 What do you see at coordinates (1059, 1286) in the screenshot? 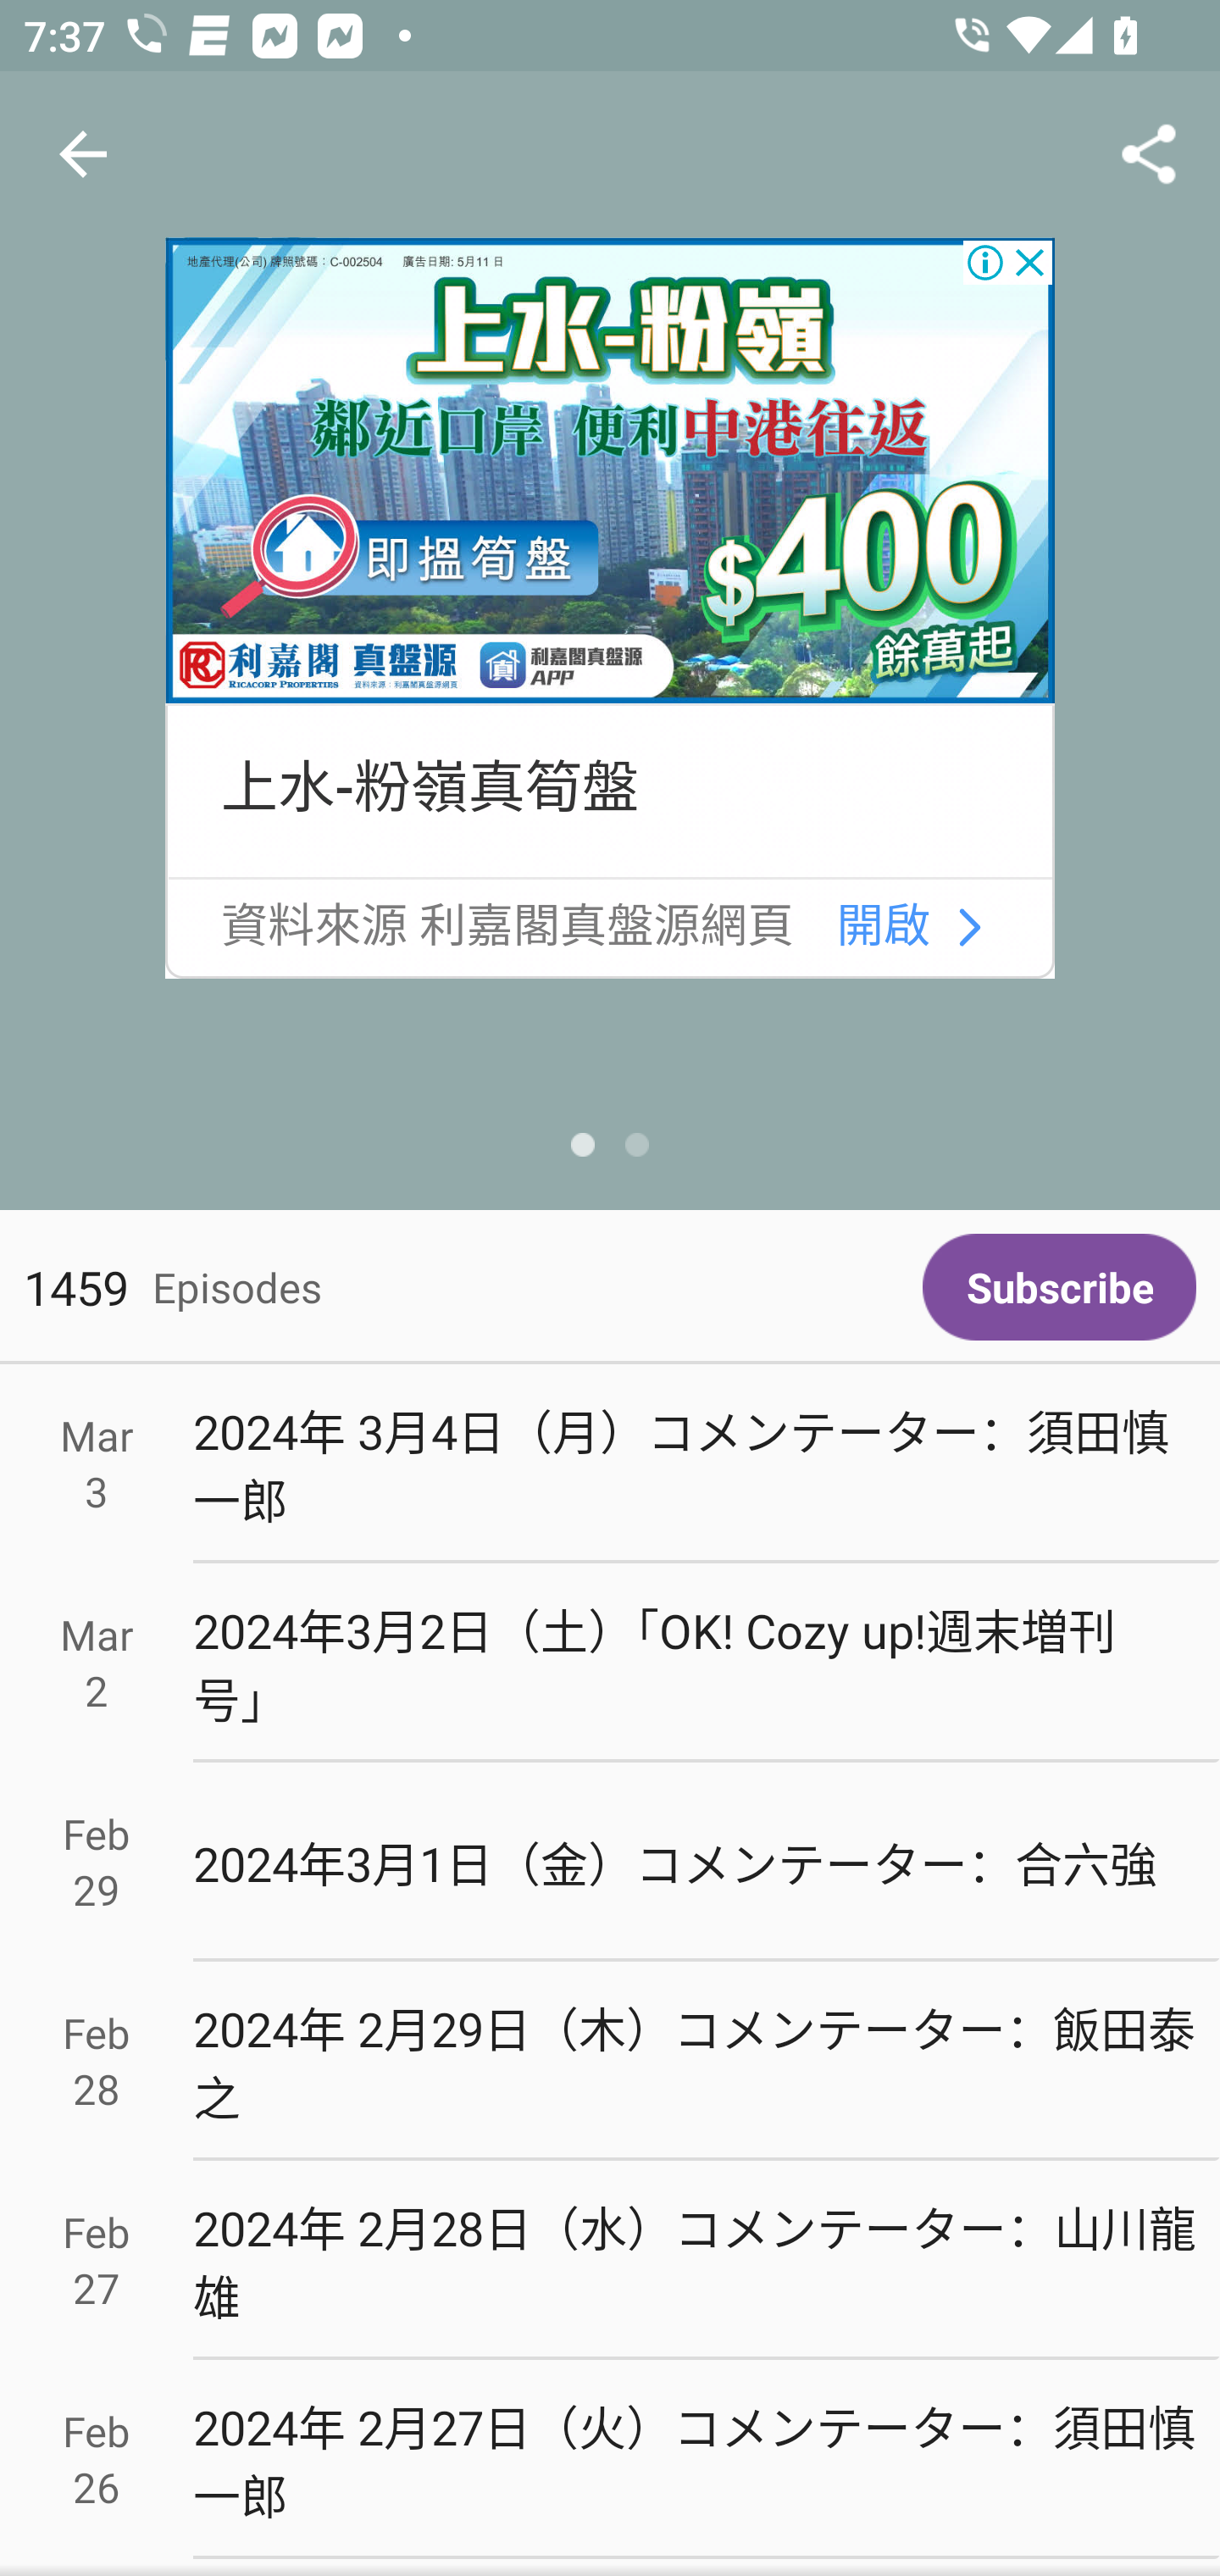
I see `Subscribe` at bounding box center [1059, 1286].